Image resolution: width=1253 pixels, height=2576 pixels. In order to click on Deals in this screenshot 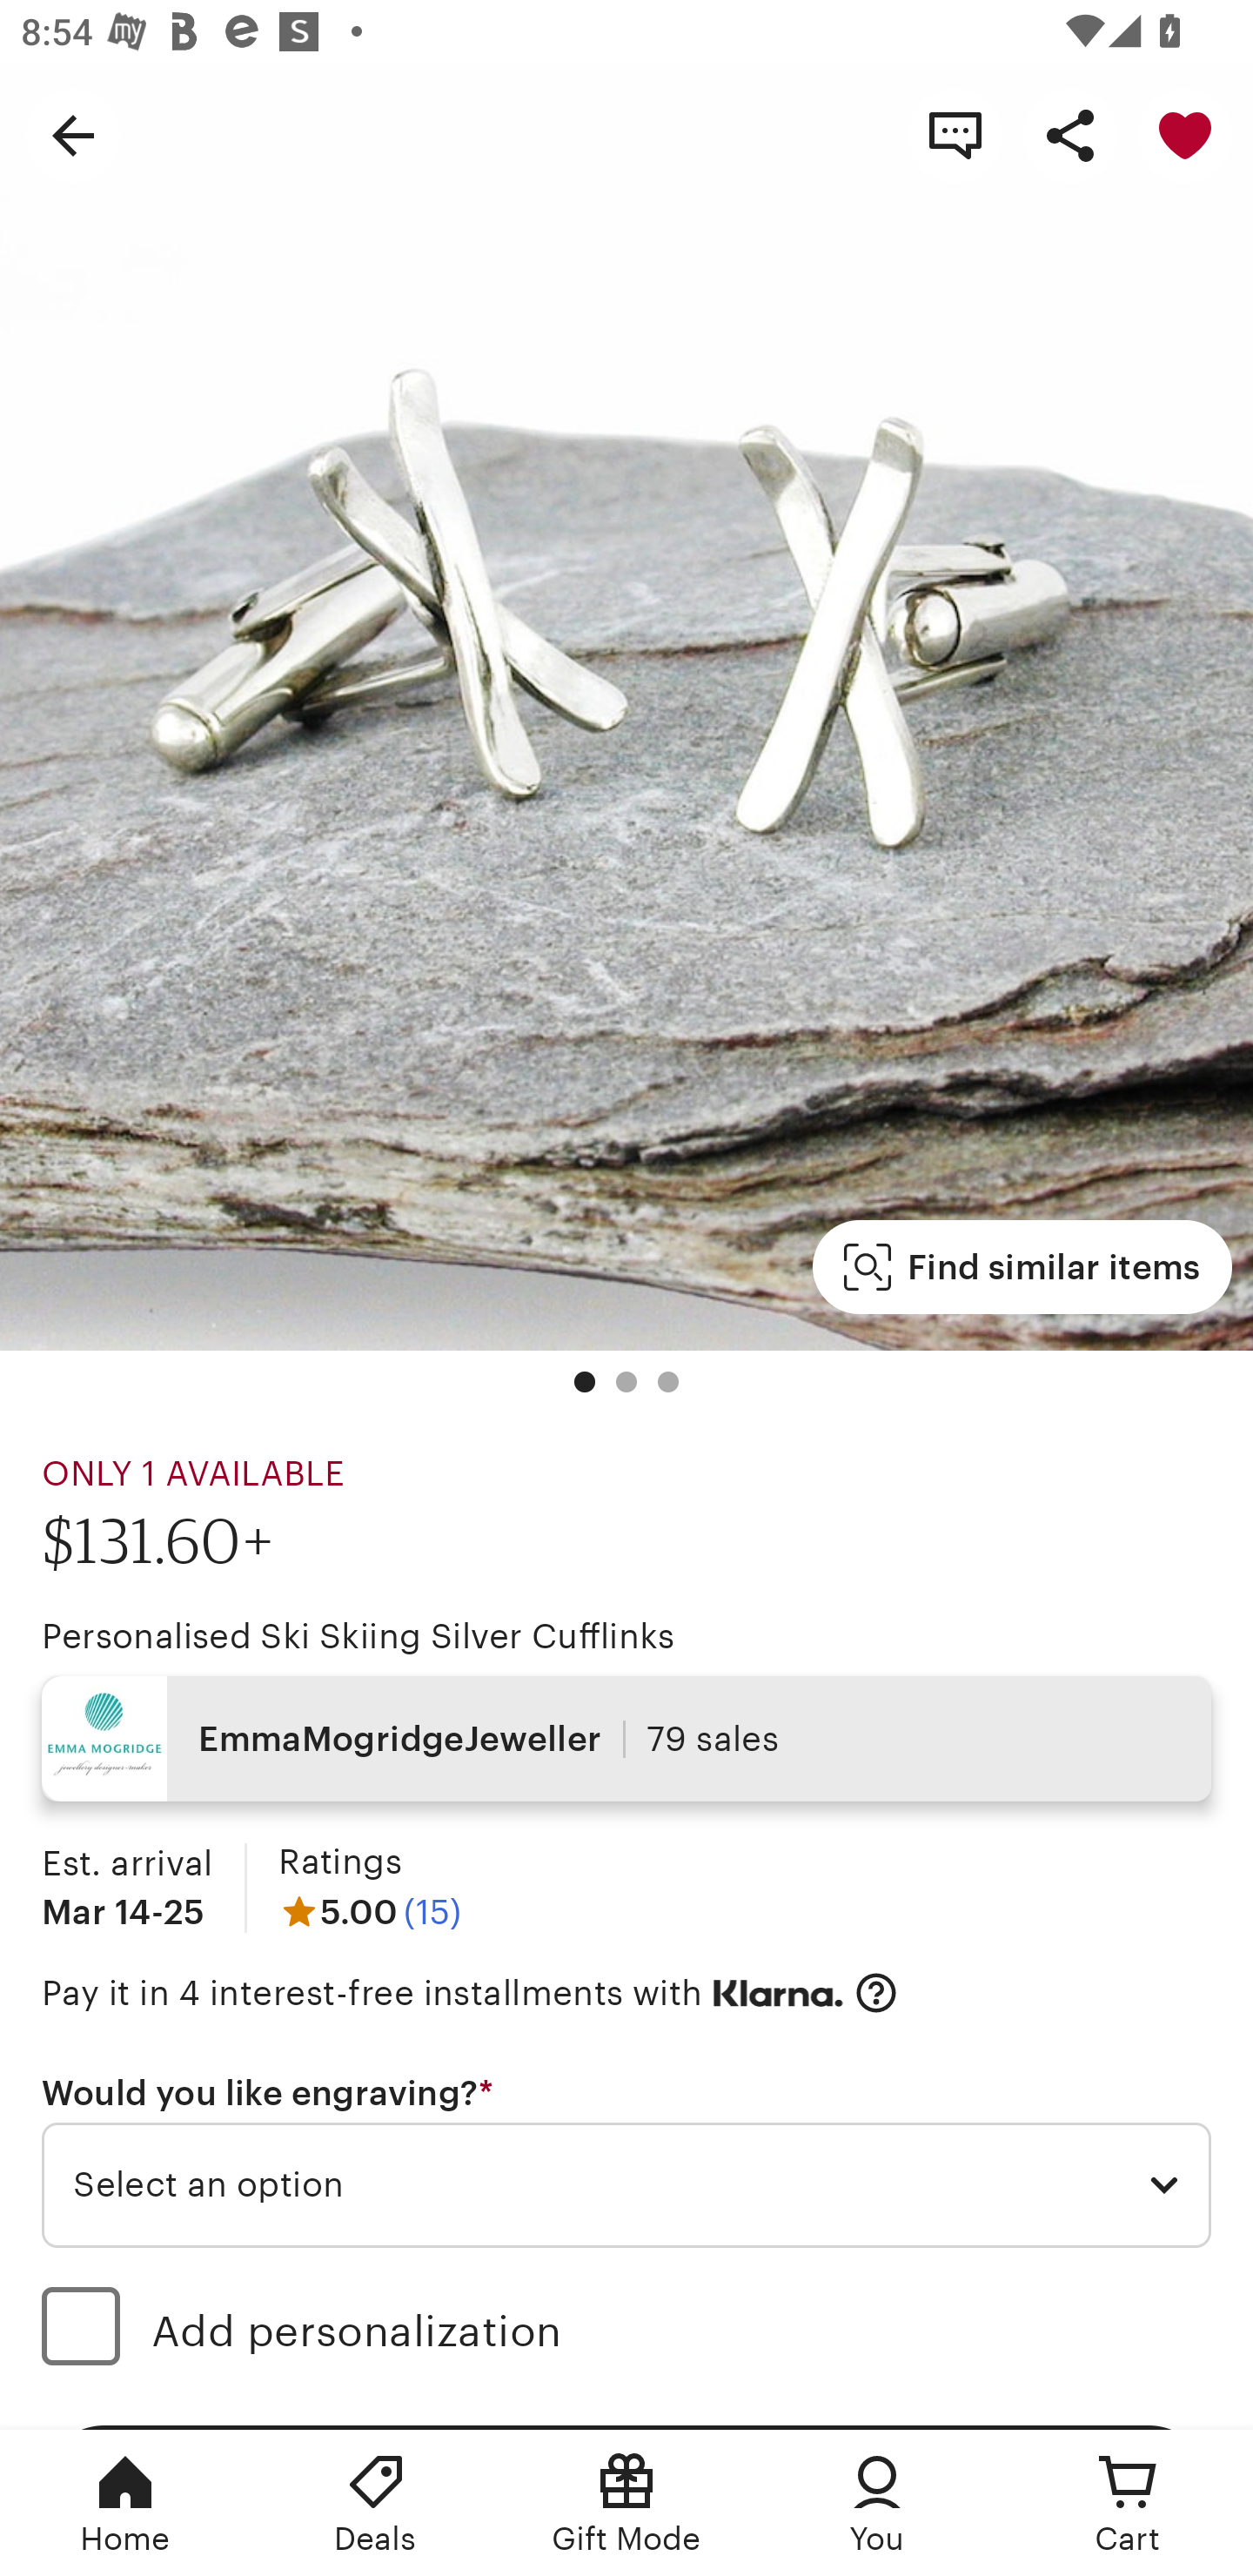, I will do `click(376, 2503)`.